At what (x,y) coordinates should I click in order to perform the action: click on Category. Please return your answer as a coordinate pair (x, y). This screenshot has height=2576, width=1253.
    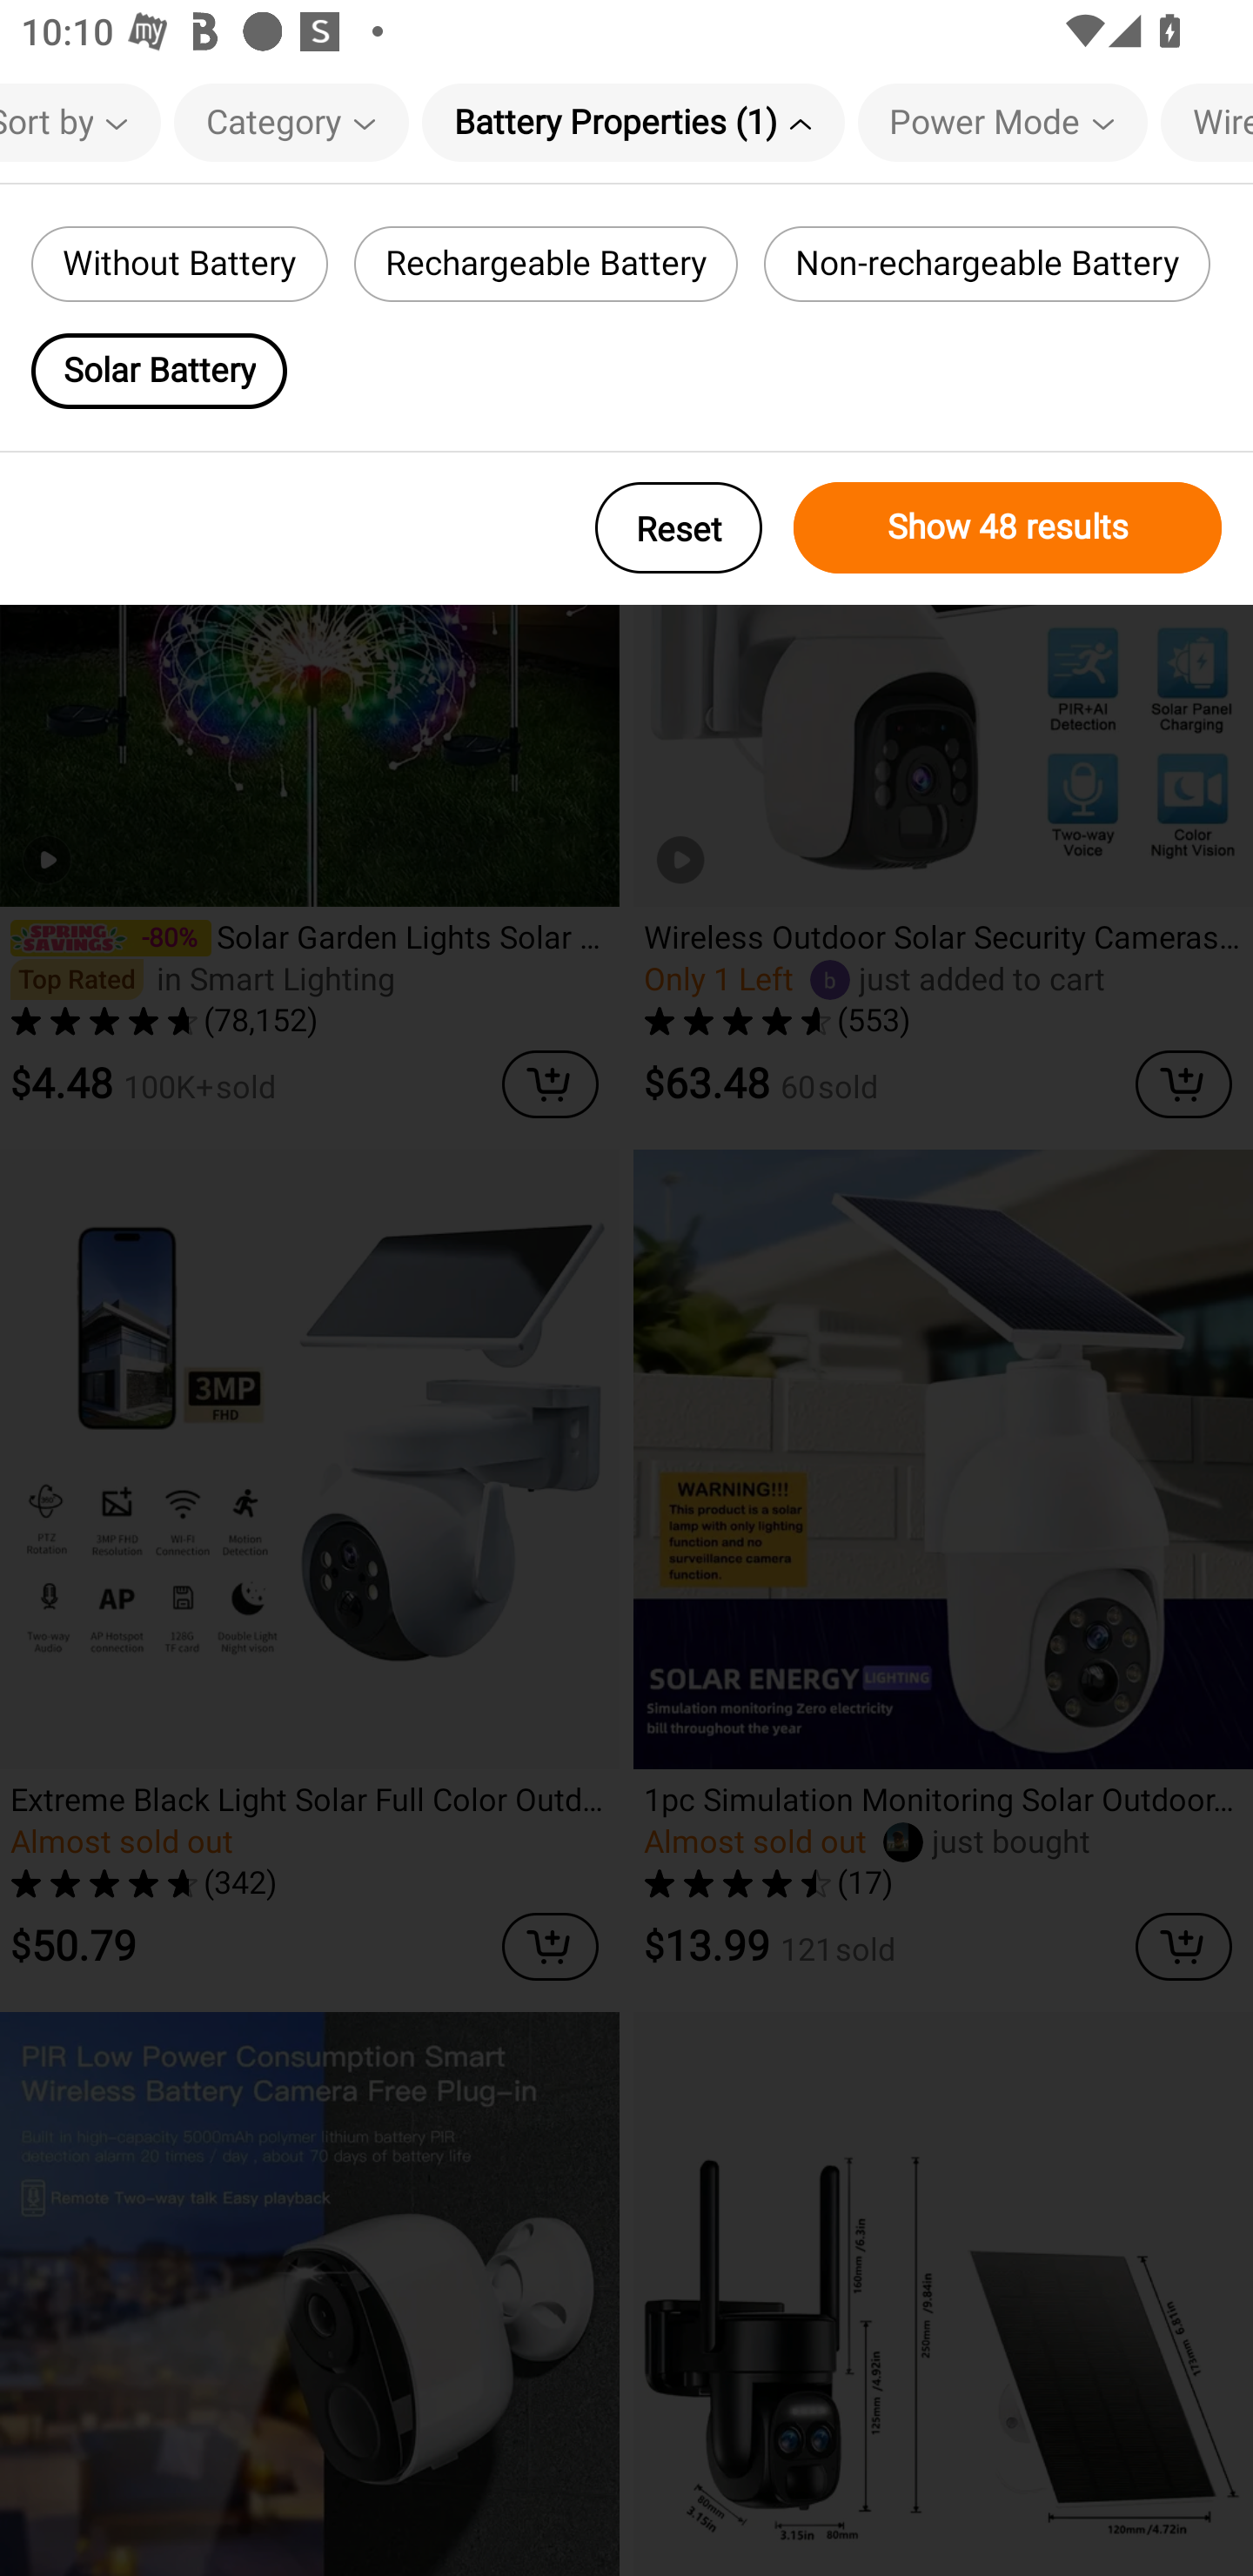
    Looking at the image, I should click on (291, 122).